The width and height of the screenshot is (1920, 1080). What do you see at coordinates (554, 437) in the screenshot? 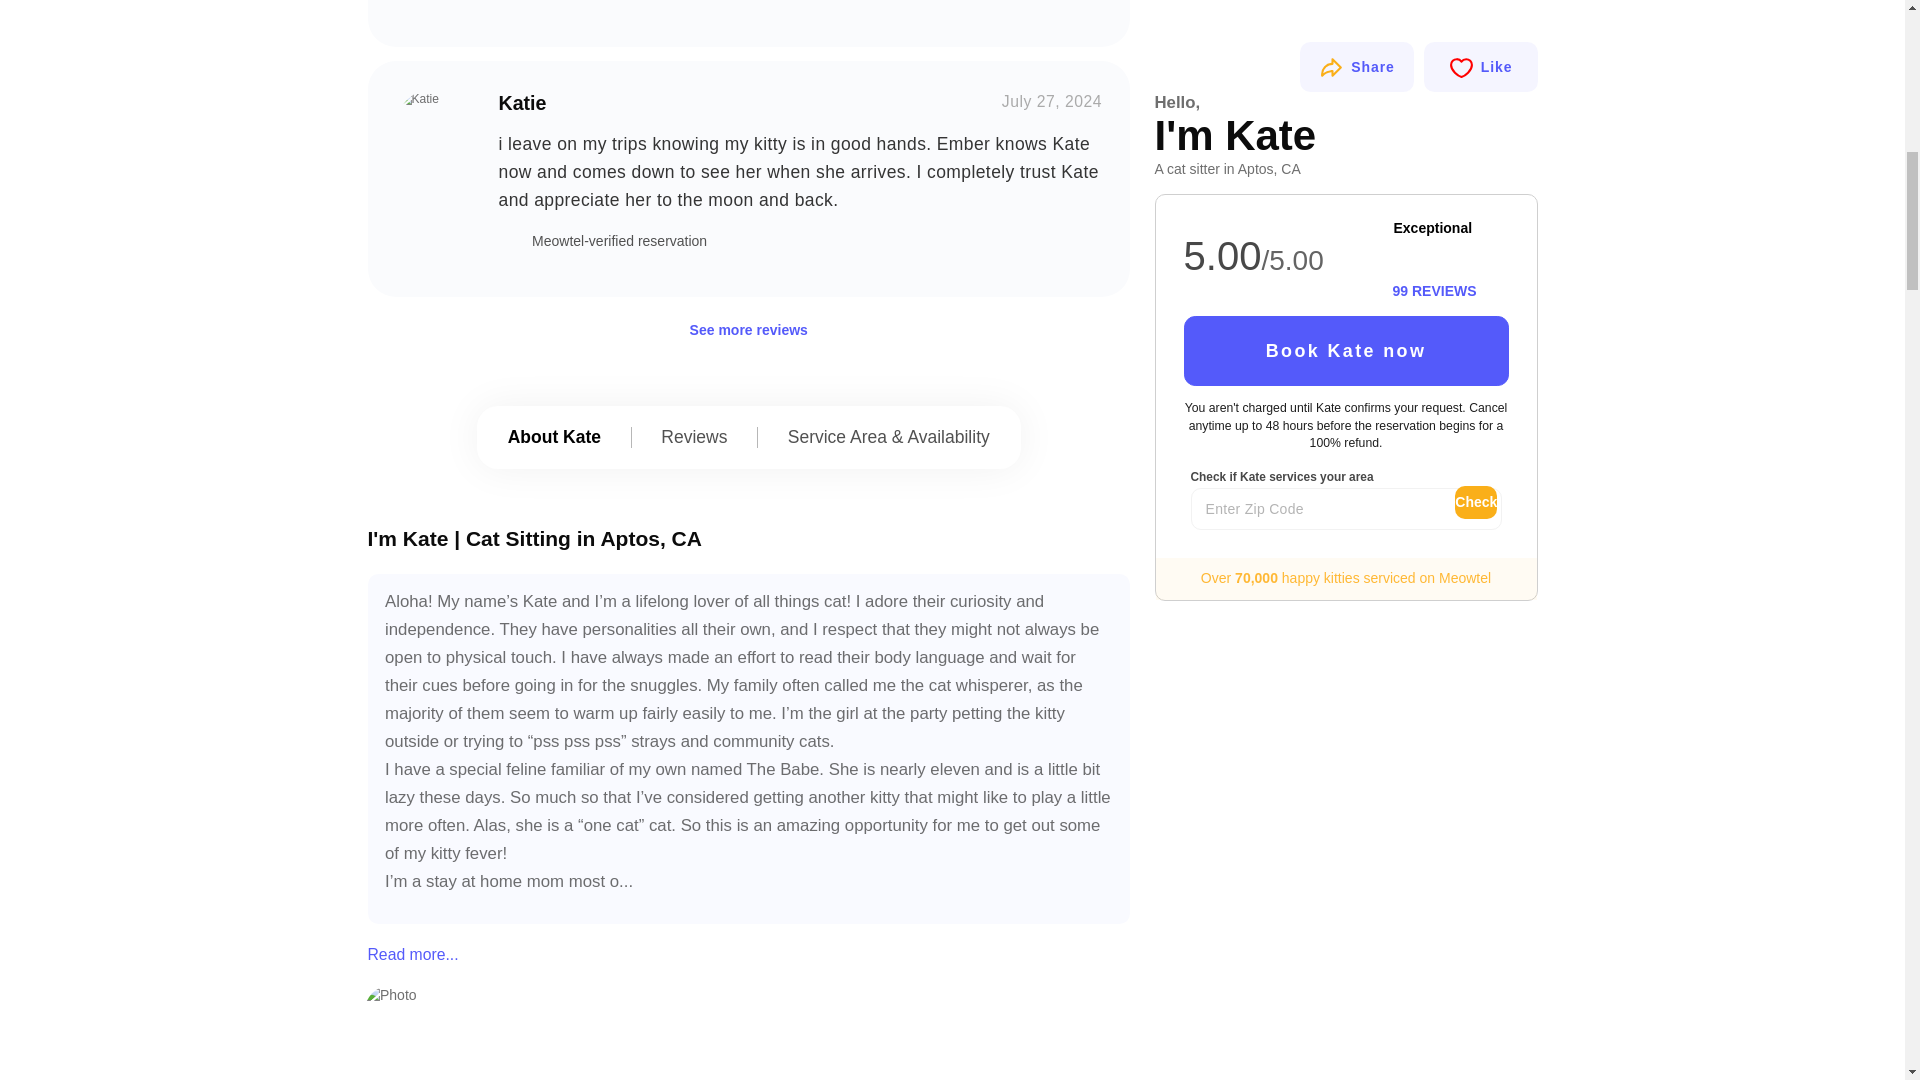
I see `About Kate` at bounding box center [554, 437].